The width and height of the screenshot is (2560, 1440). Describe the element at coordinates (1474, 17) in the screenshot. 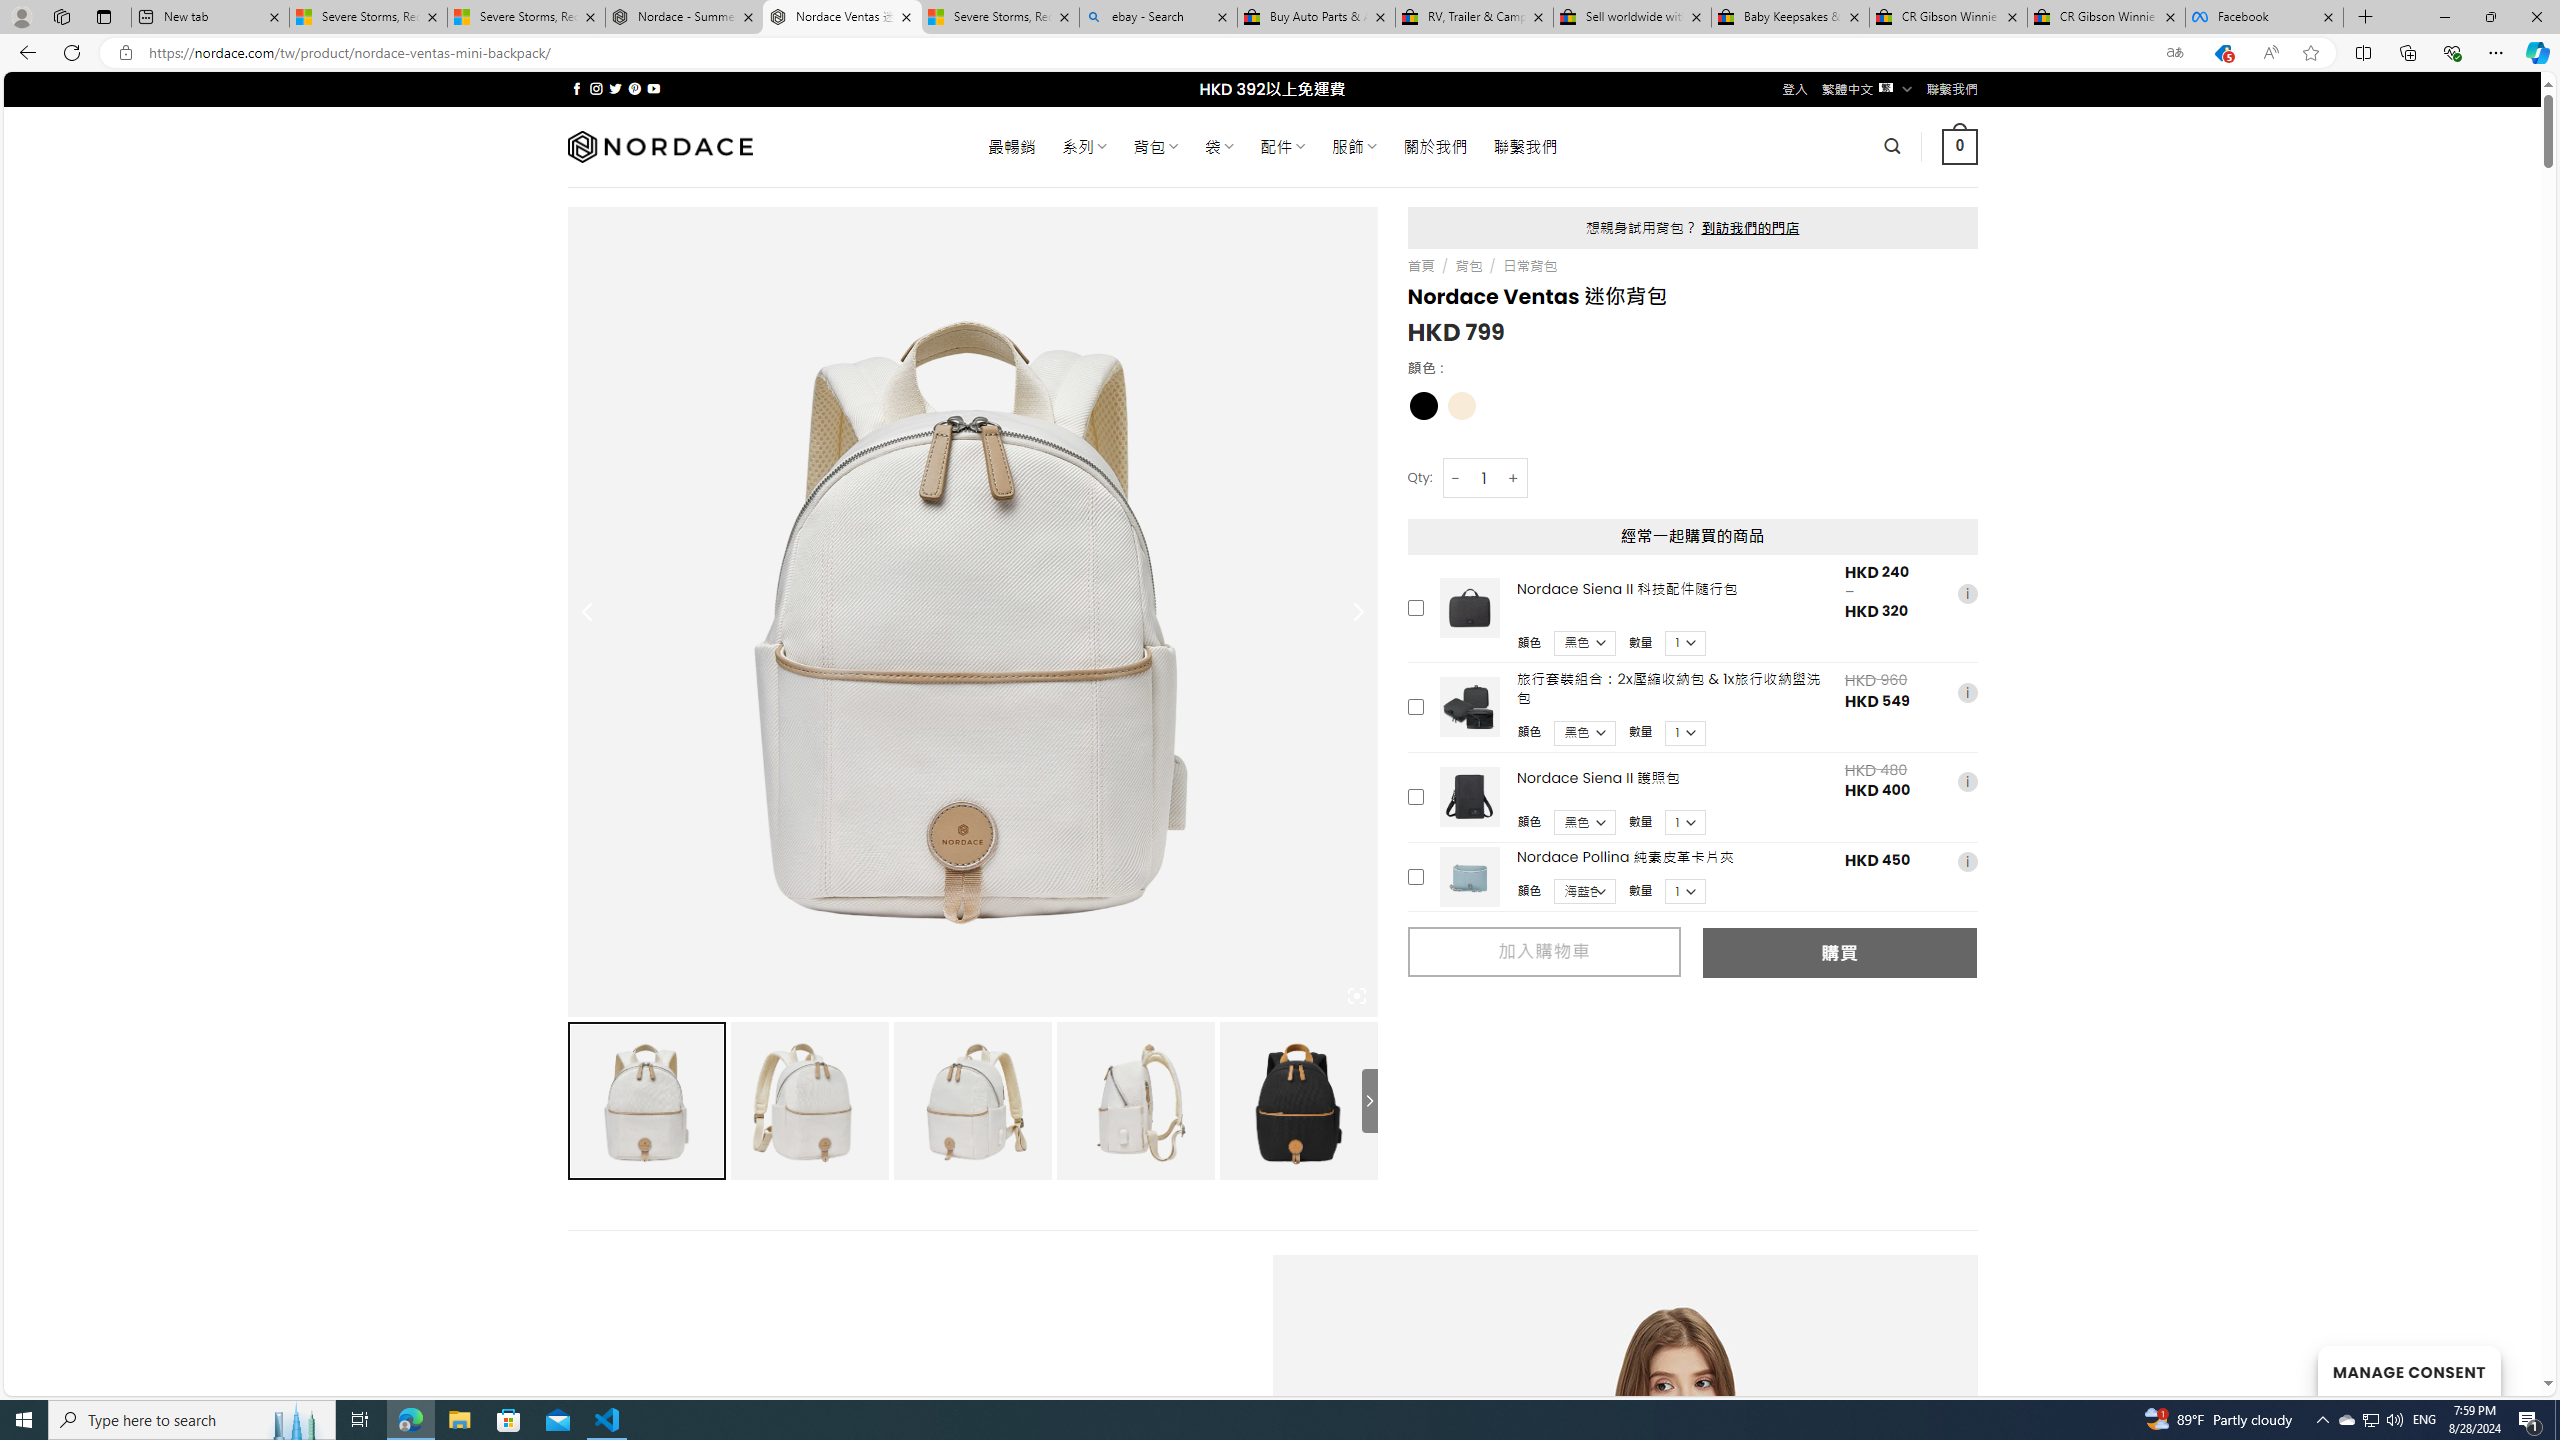

I see `RV, Trailer & Camper Steps & Ladders for sale | eBay` at that location.